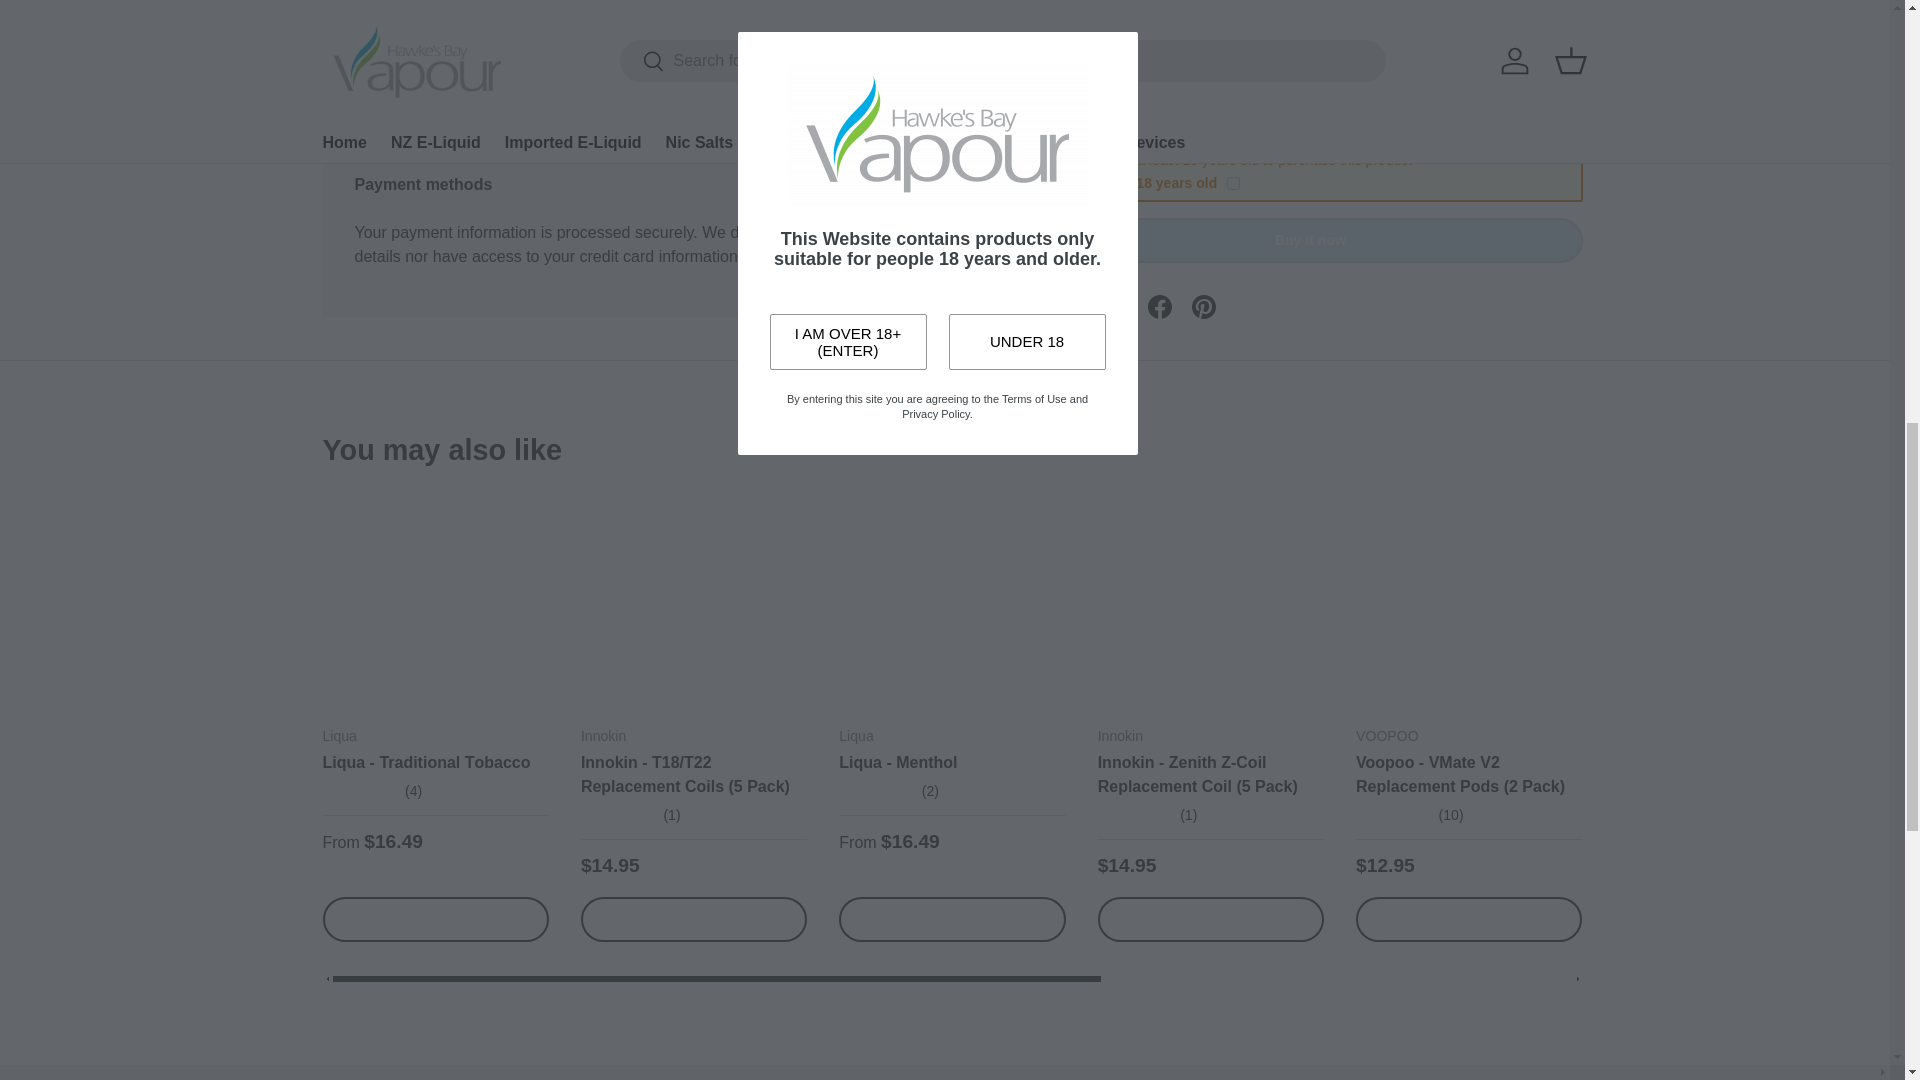  What do you see at coordinates (434, 919) in the screenshot?
I see `Choose options` at bounding box center [434, 919].